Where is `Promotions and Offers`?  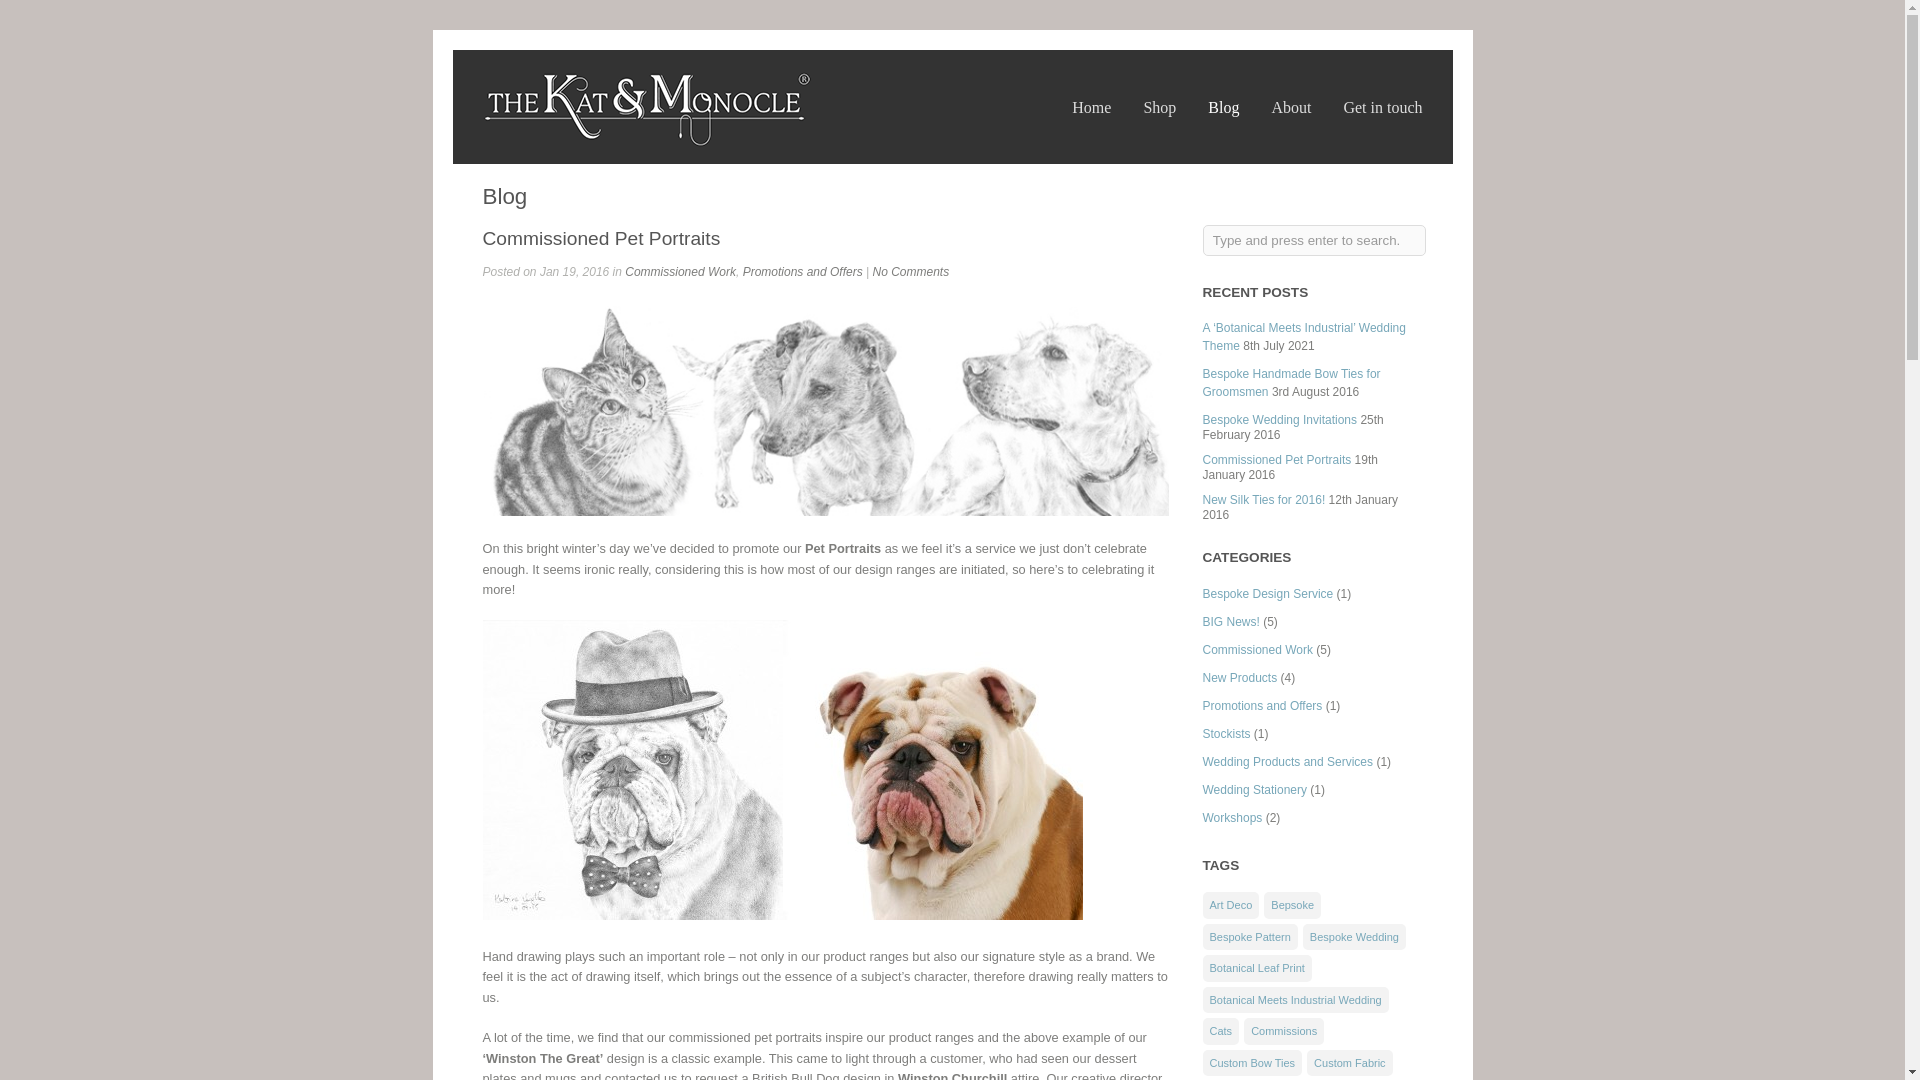
Promotions and Offers is located at coordinates (802, 271).